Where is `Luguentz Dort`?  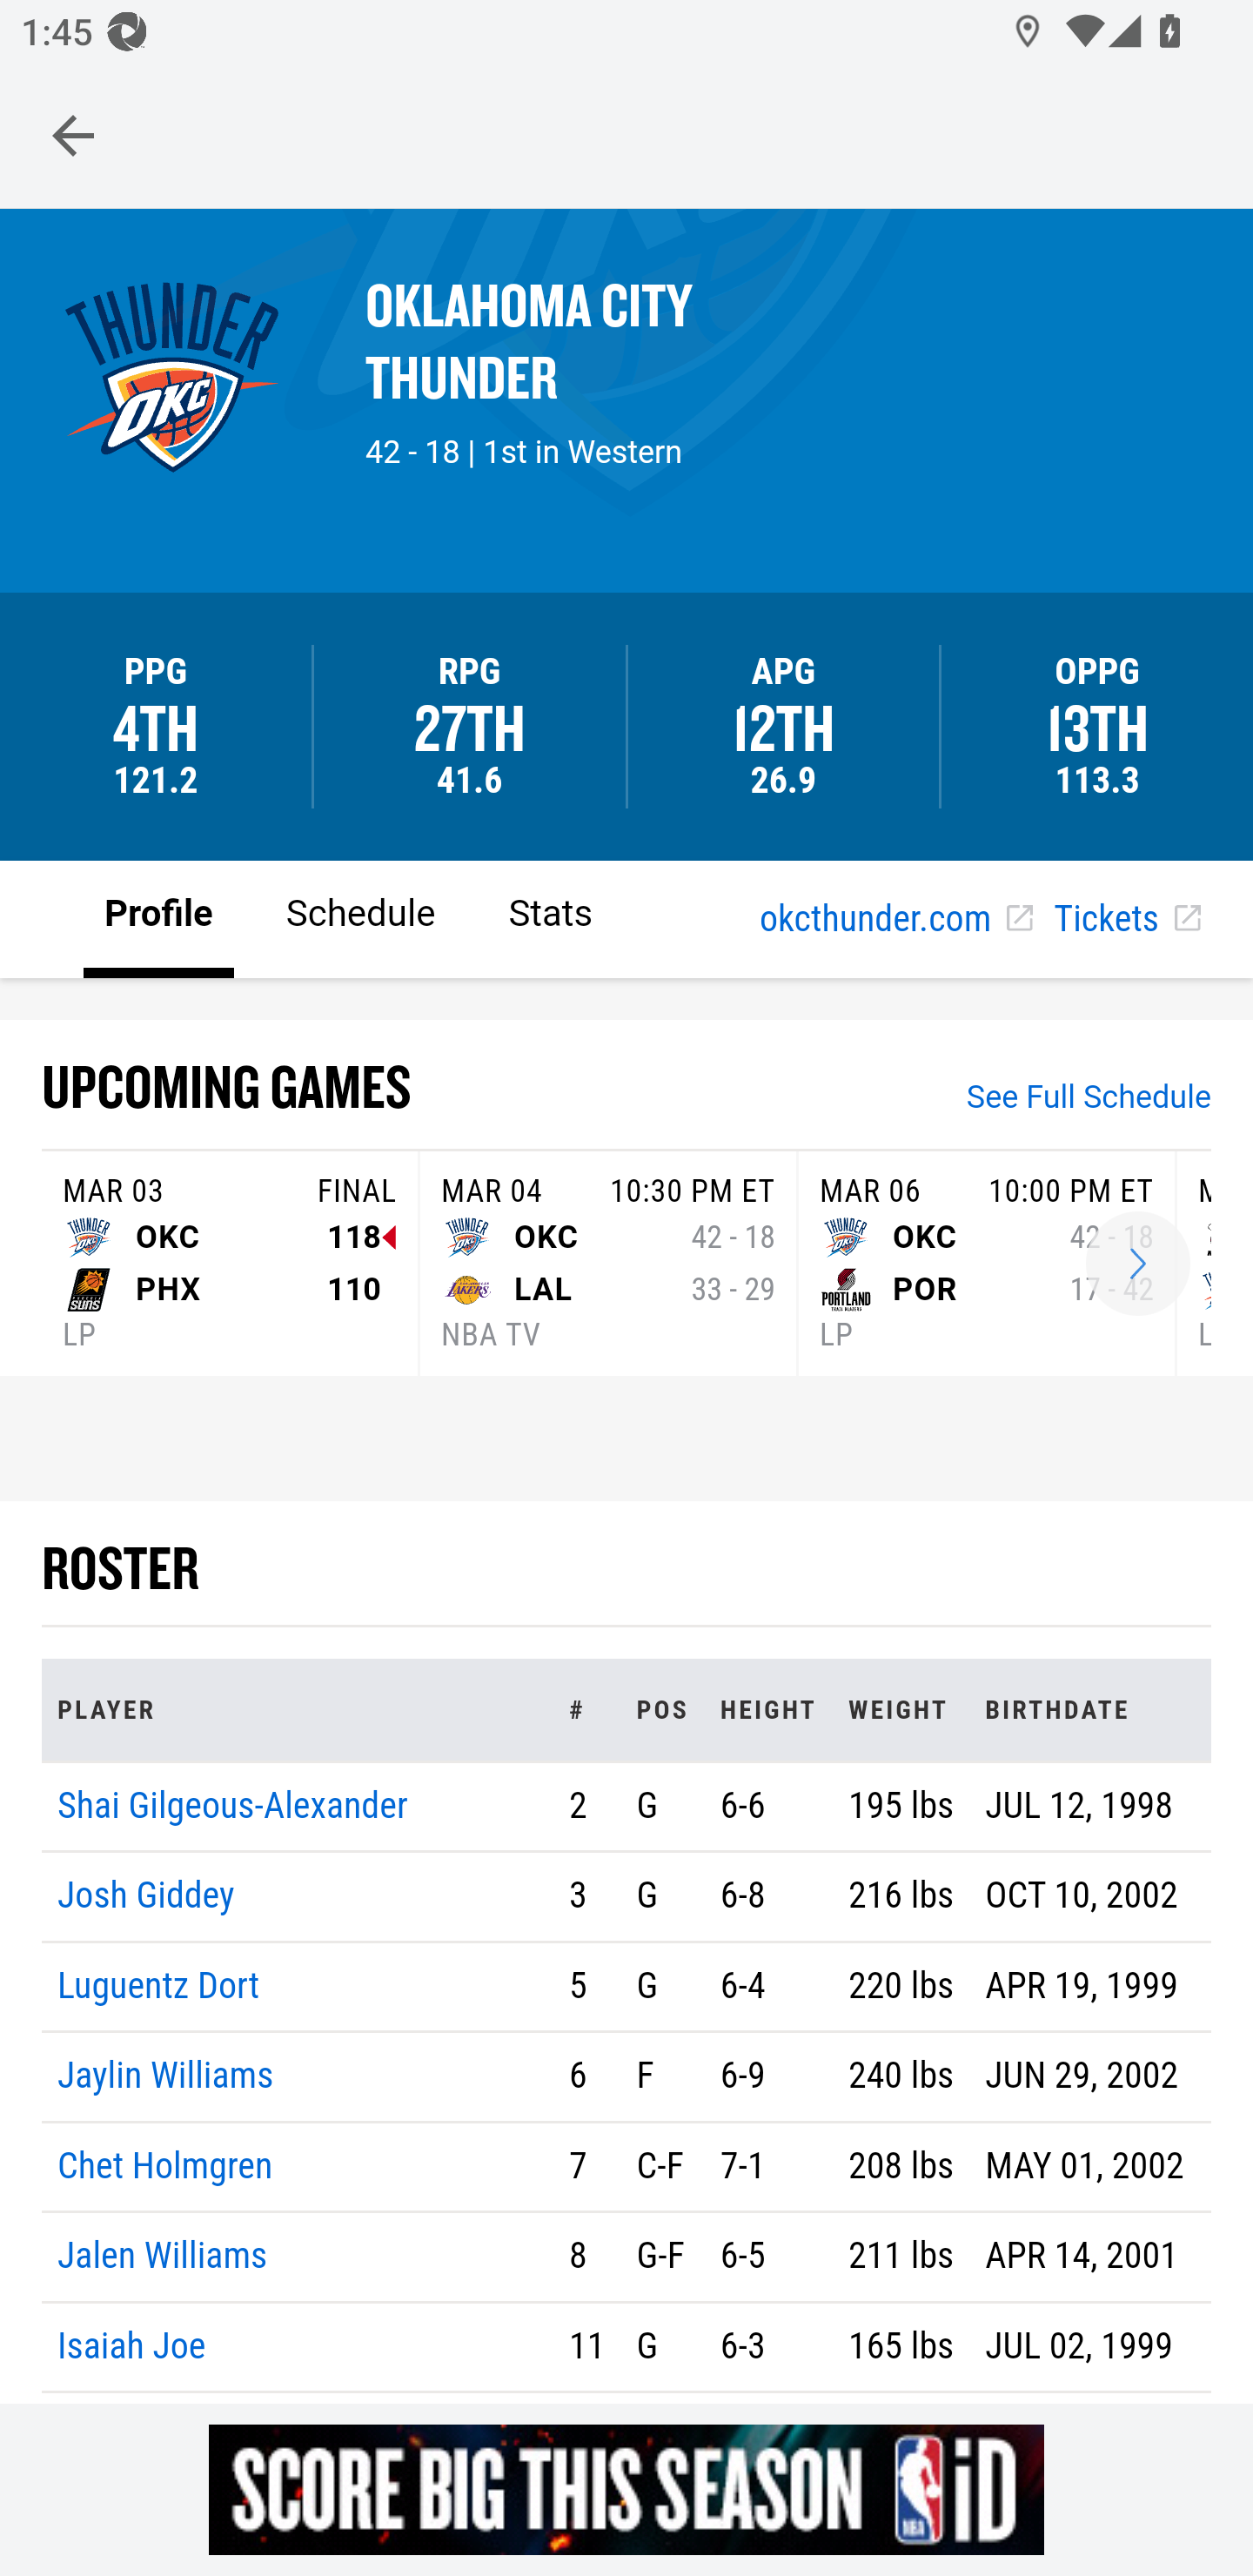
Luguentz Dort is located at coordinates (158, 1984).